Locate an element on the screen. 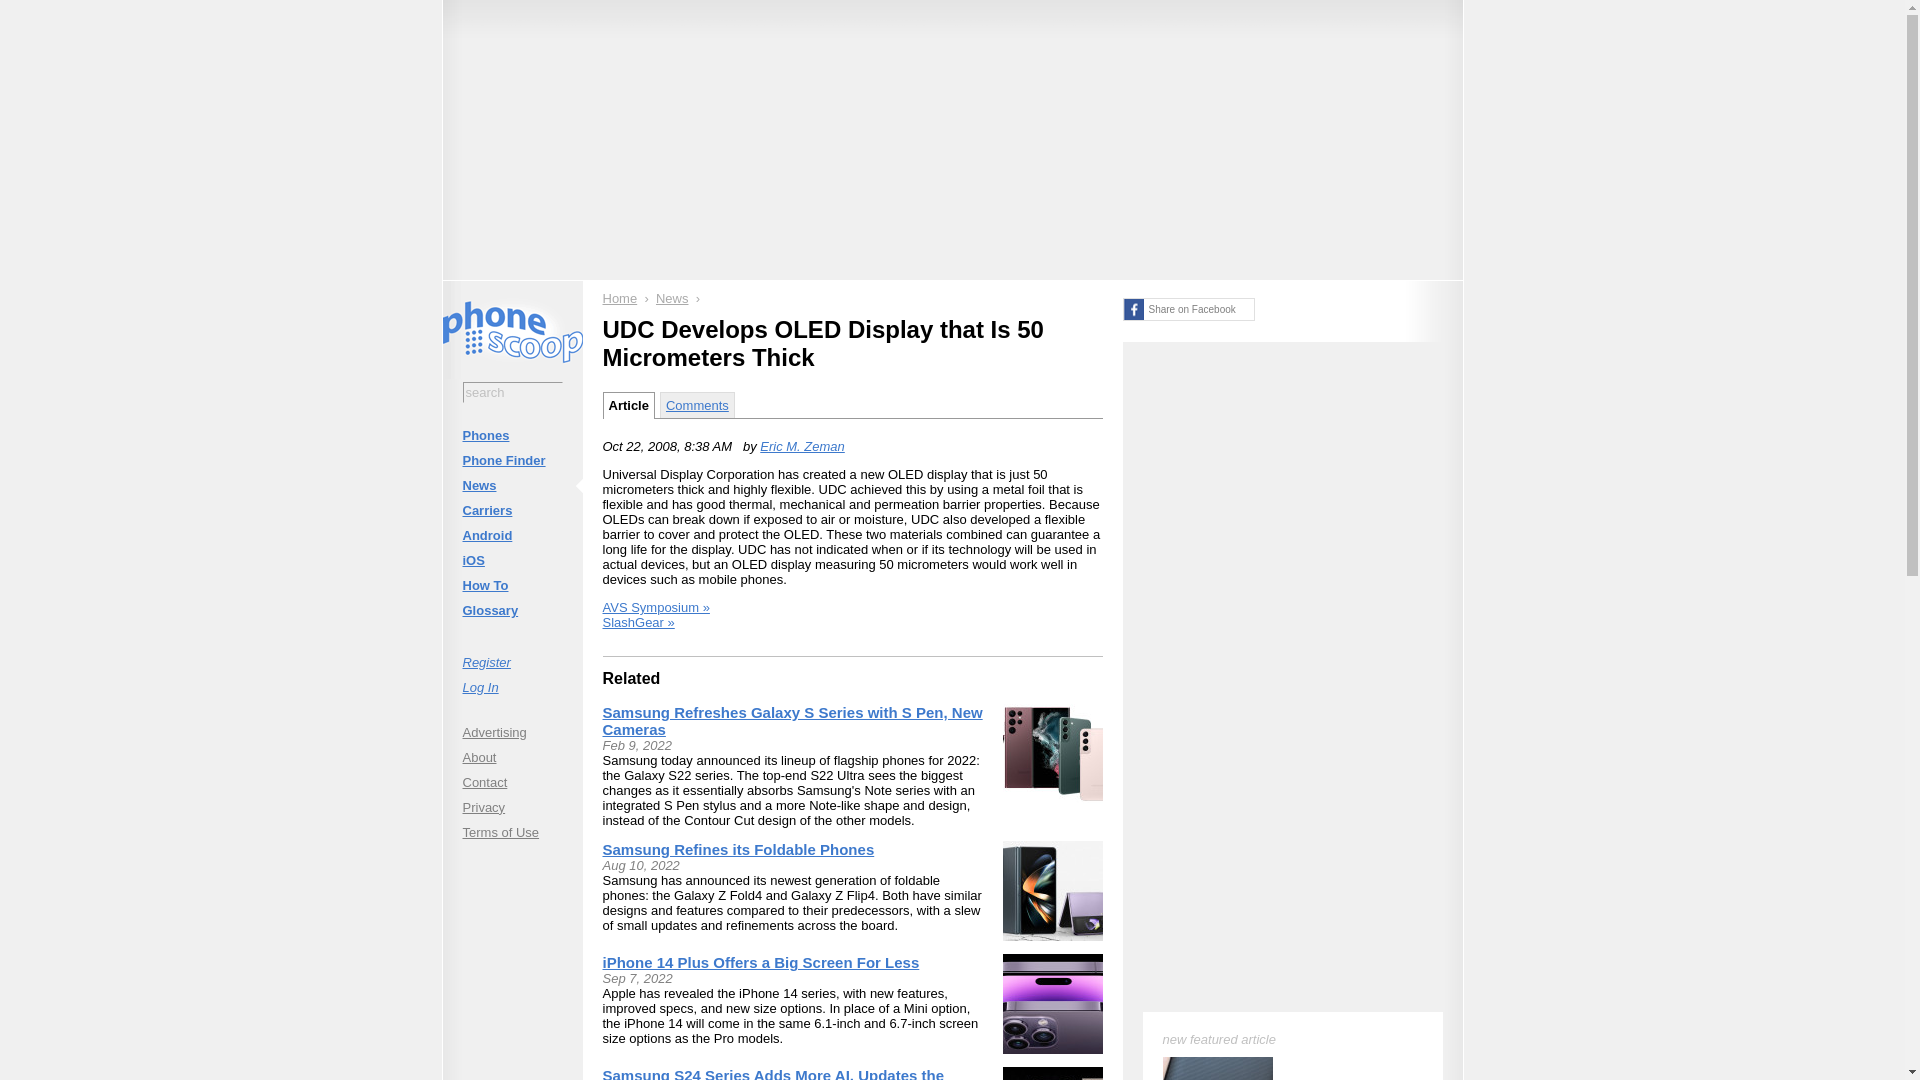 This screenshot has height=1080, width=1920. Log In is located at coordinates (511, 686).